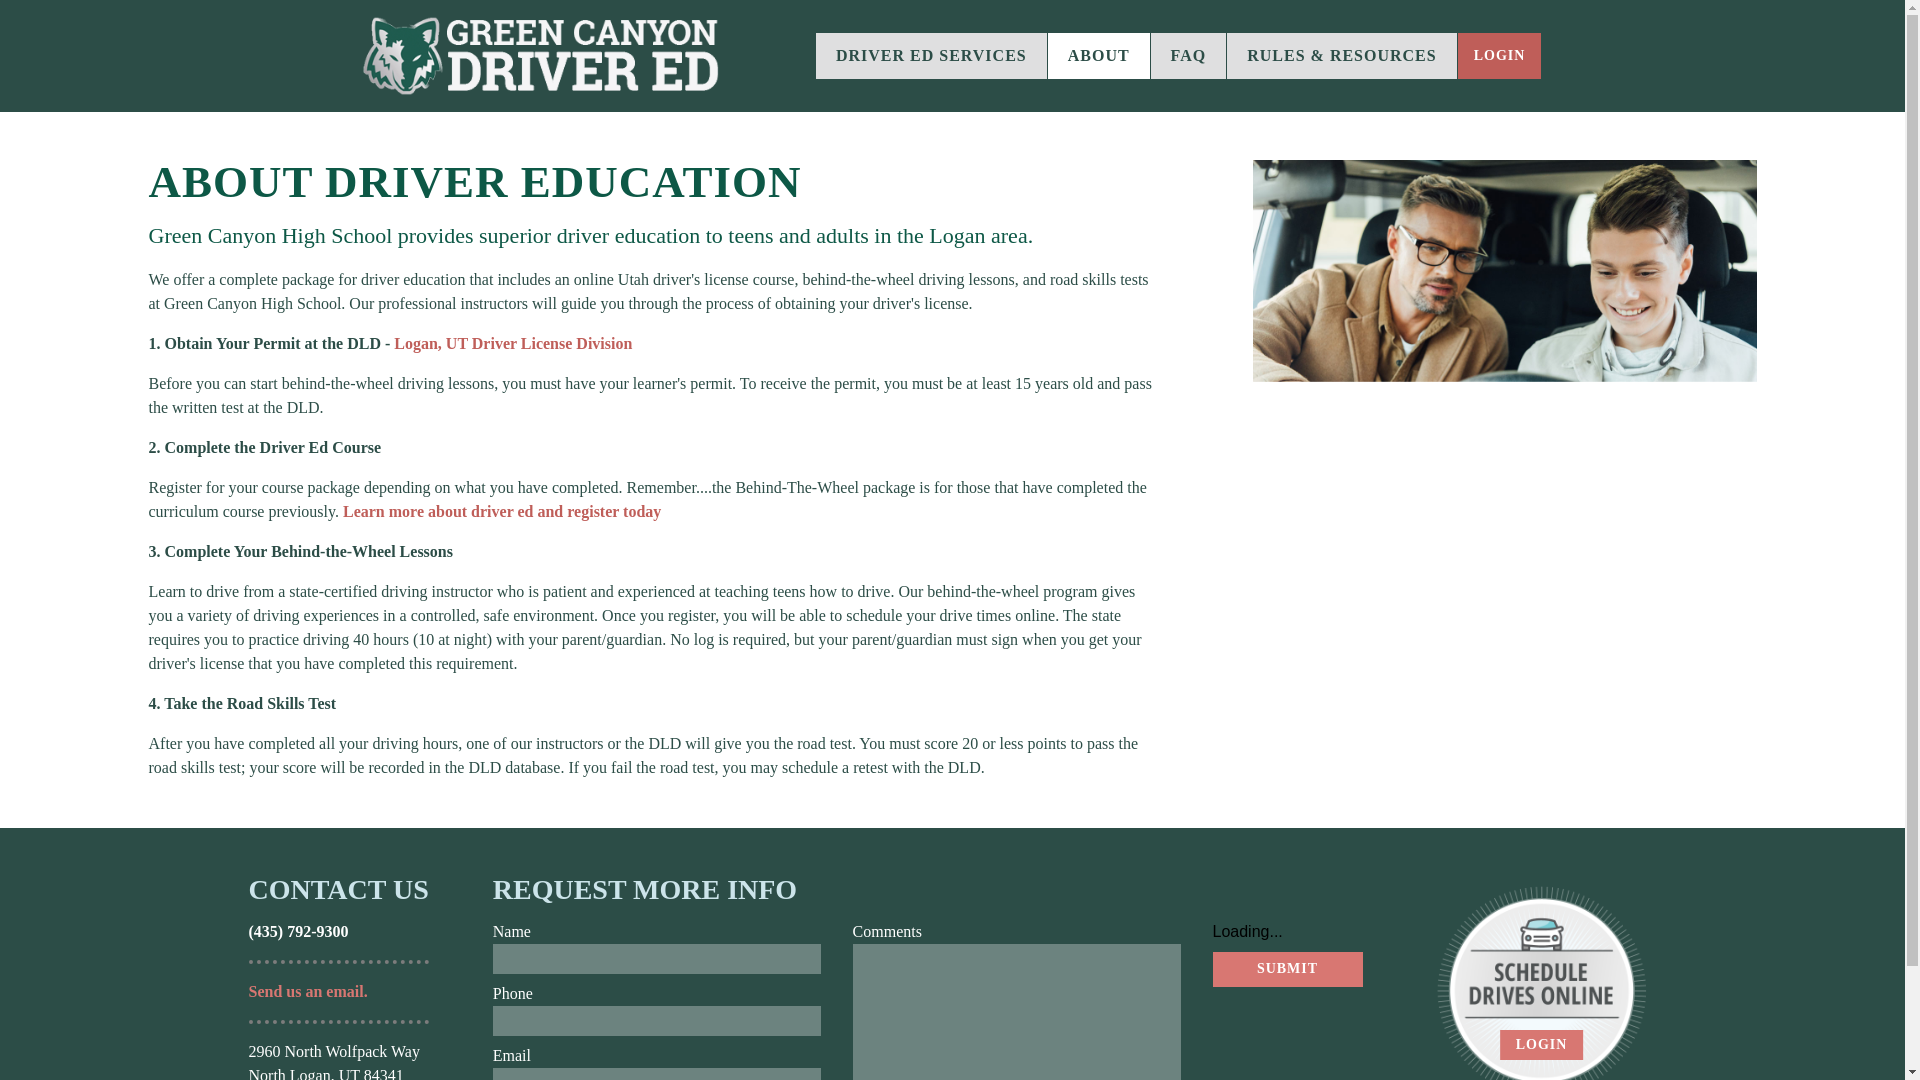  What do you see at coordinates (1499, 56) in the screenshot?
I see `LOGIN` at bounding box center [1499, 56].